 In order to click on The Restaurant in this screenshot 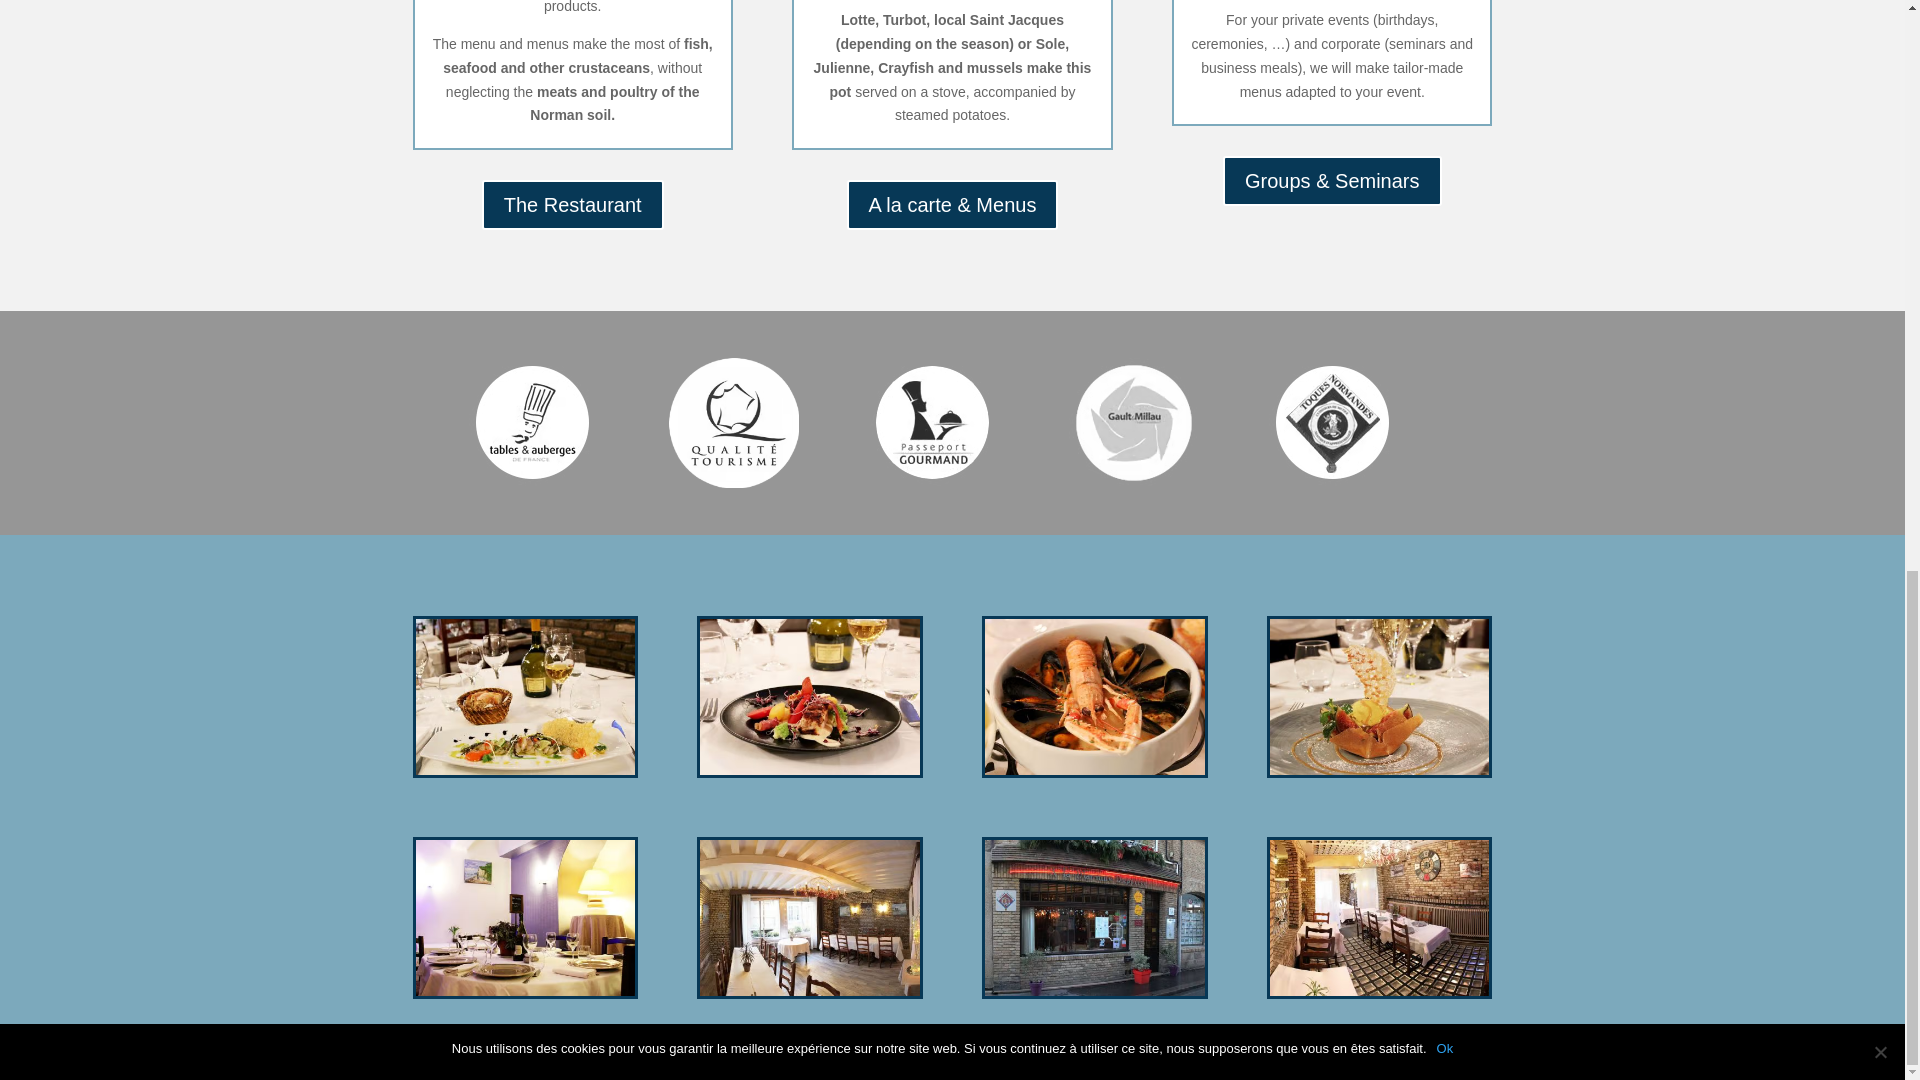, I will do `click(572, 205)`.